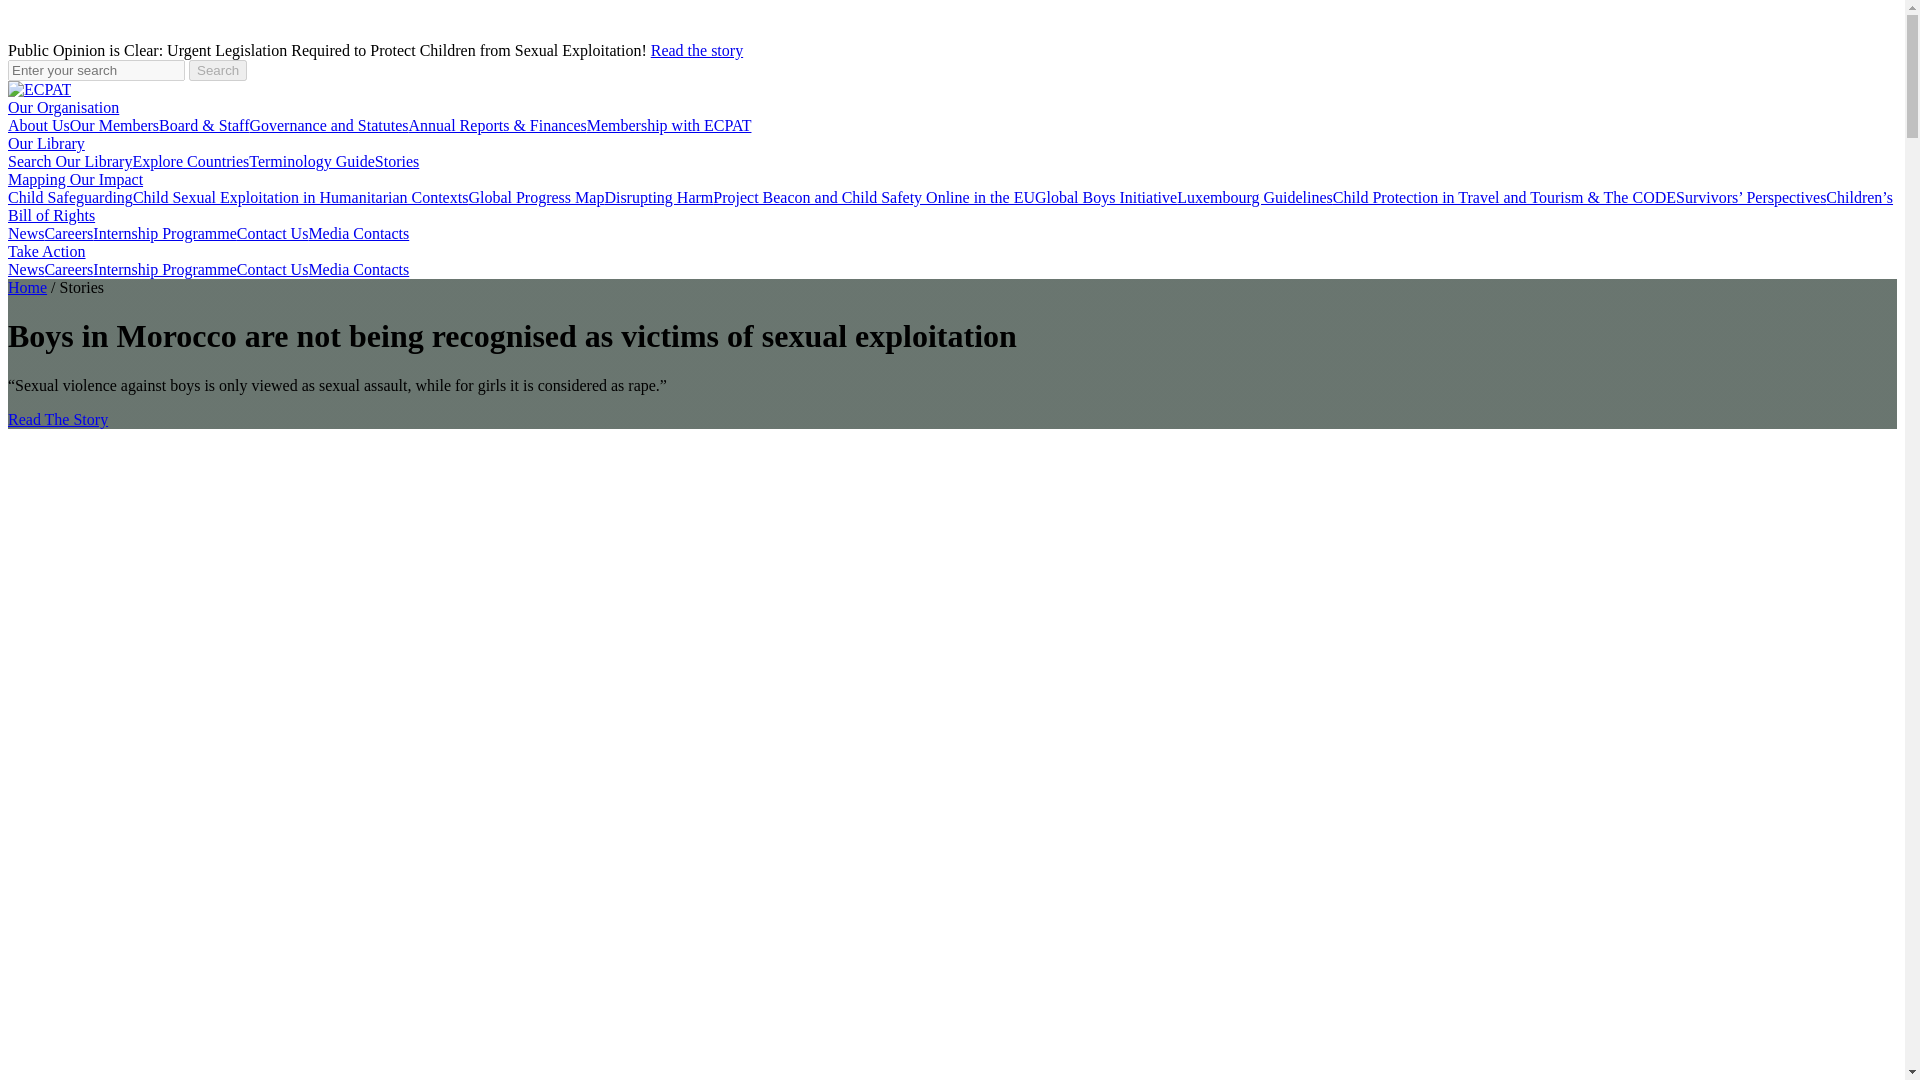  Describe the element at coordinates (218, 70) in the screenshot. I see `Search` at that location.